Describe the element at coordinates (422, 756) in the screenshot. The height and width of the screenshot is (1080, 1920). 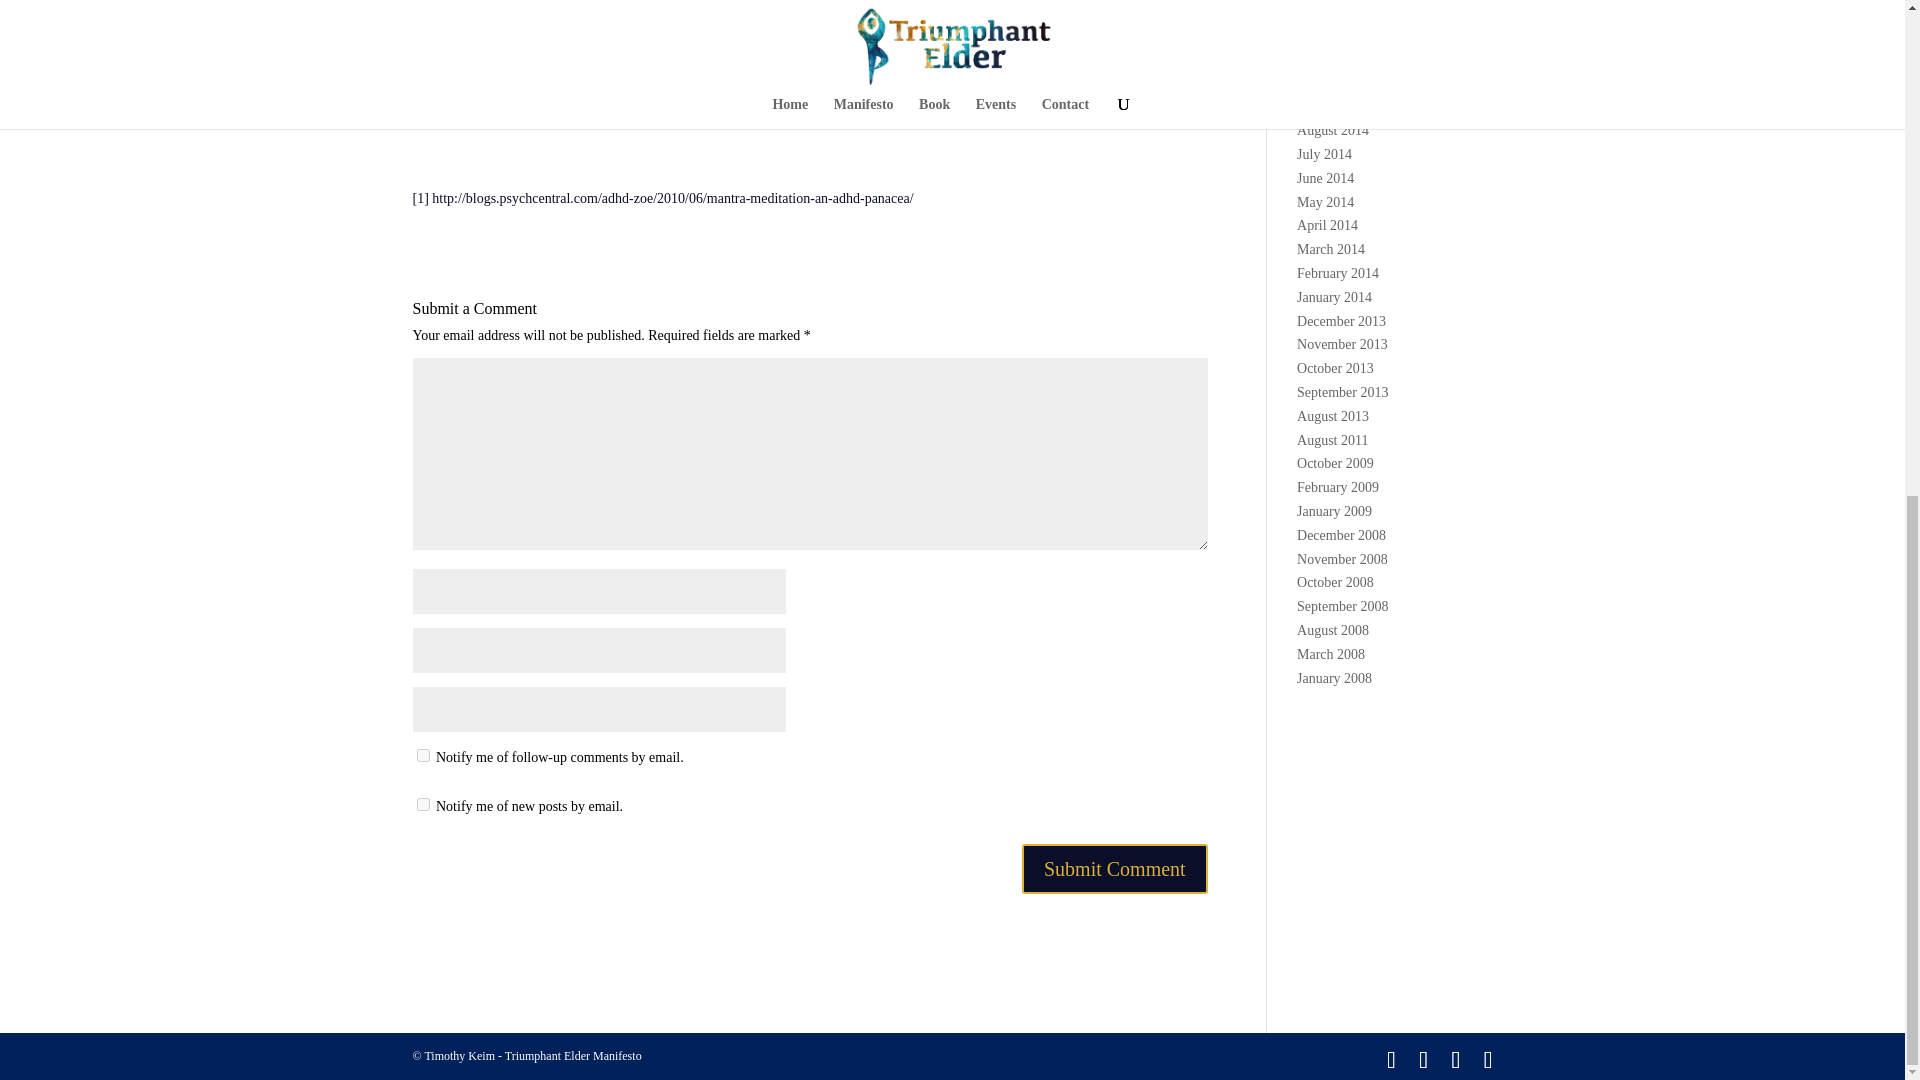
I see `subscribe` at that location.